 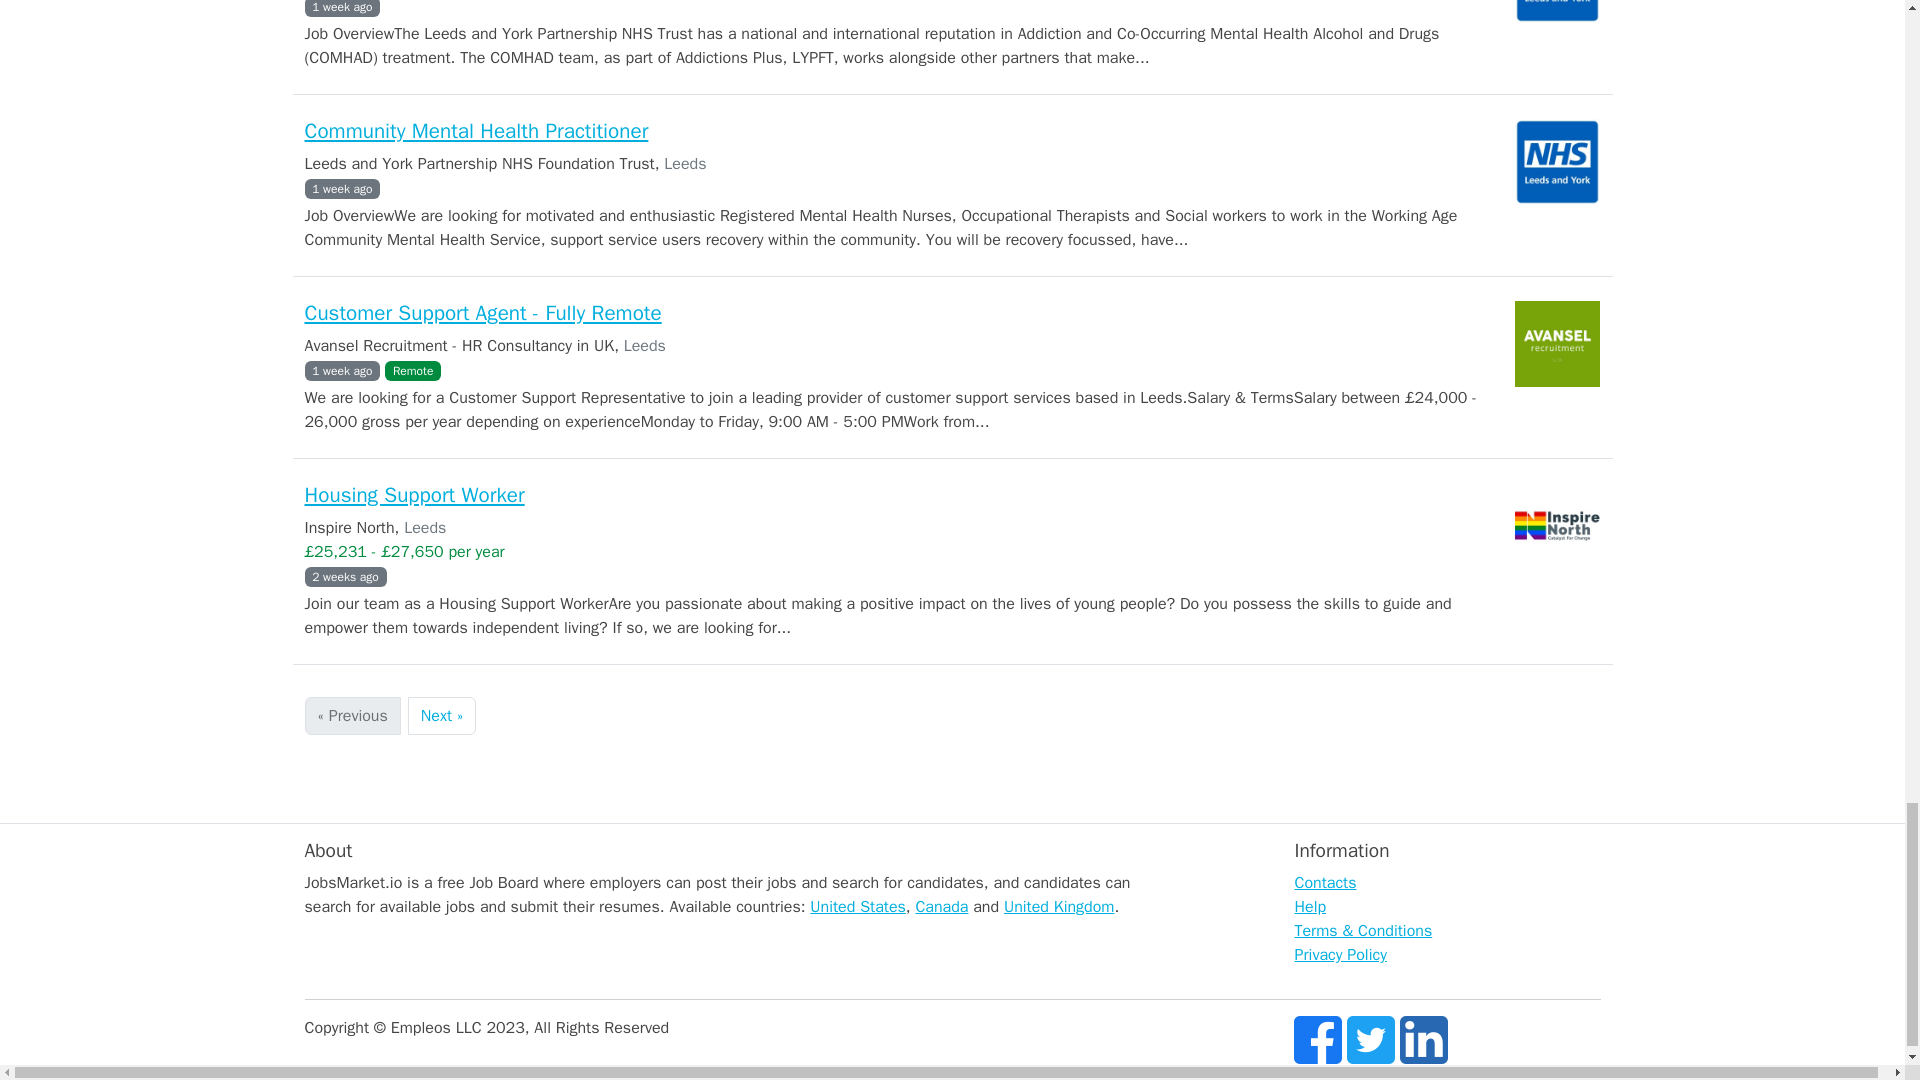 I want to click on linkedin, so click(x=1423, y=1038).